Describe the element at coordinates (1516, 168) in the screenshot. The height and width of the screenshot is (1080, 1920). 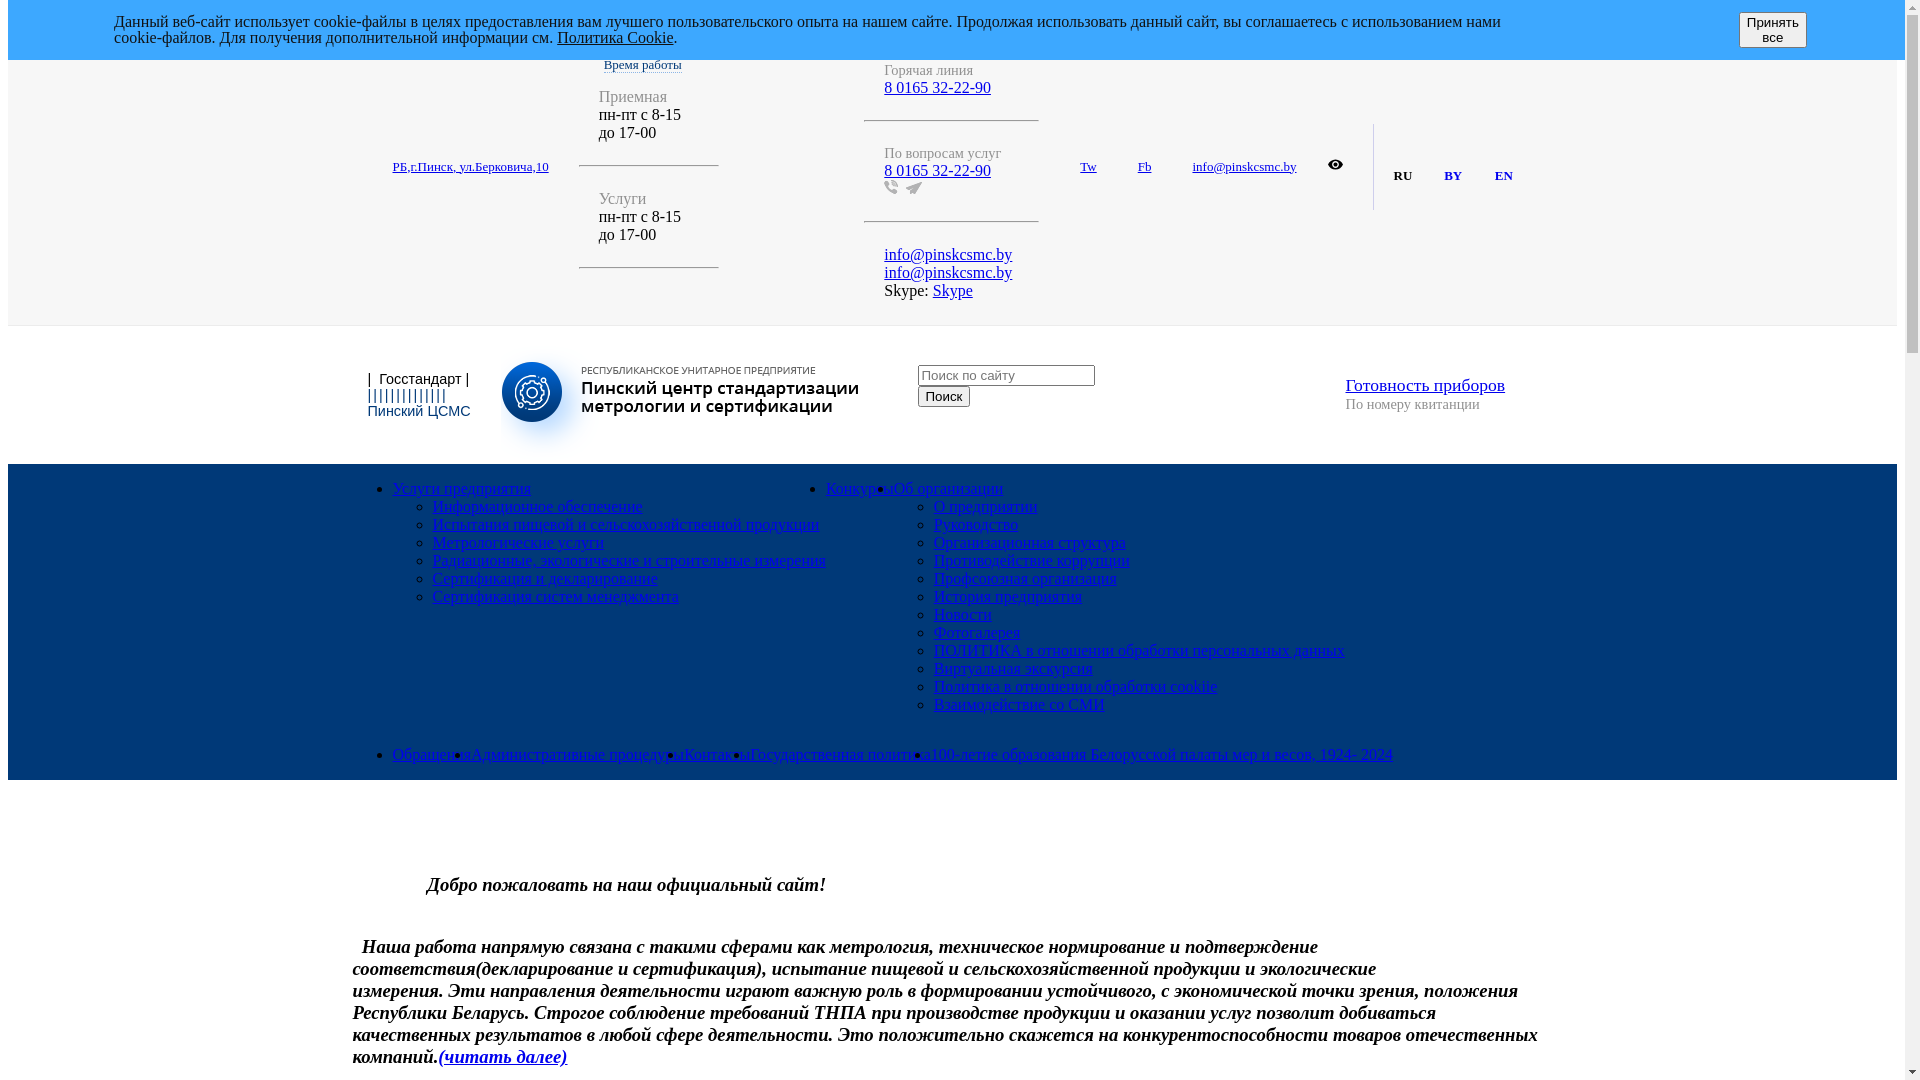
I see `EN` at that location.